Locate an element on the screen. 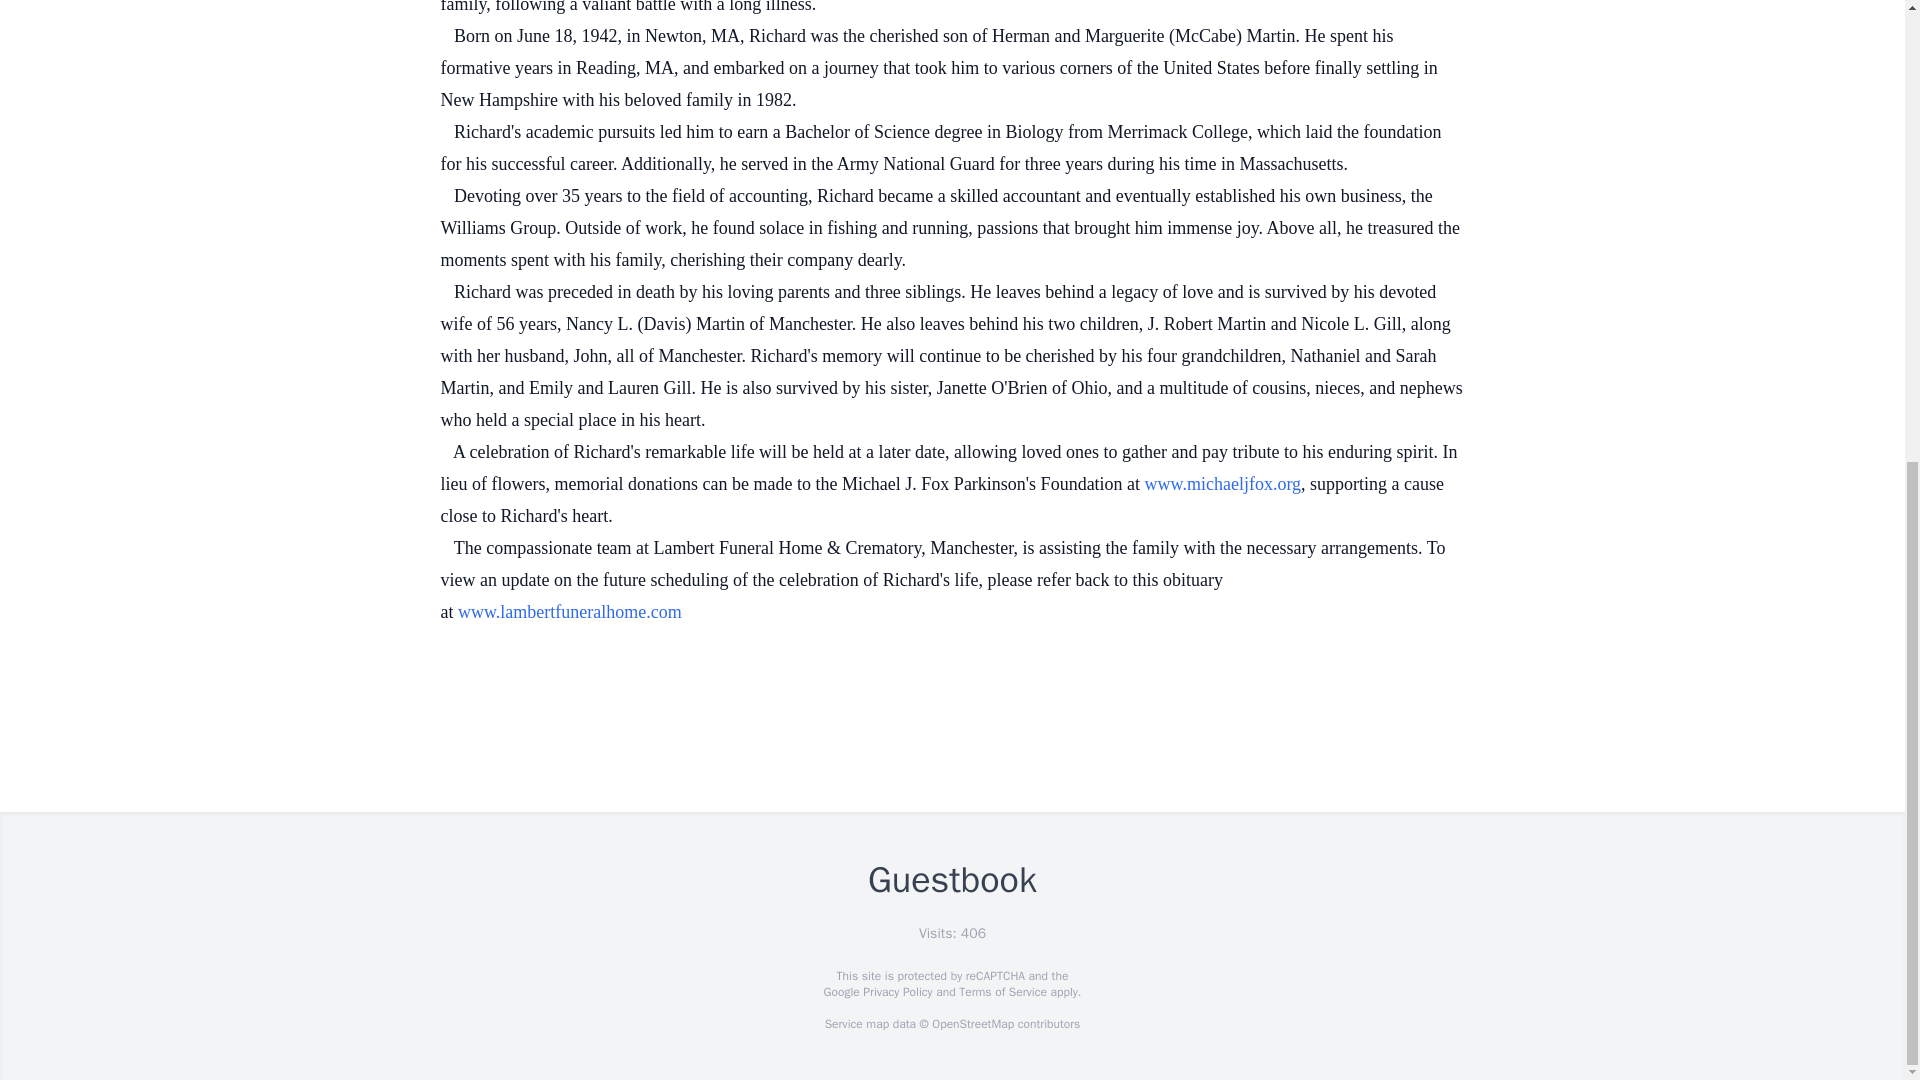 This screenshot has height=1080, width=1920. Terms of Service is located at coordinates (1002, 992).